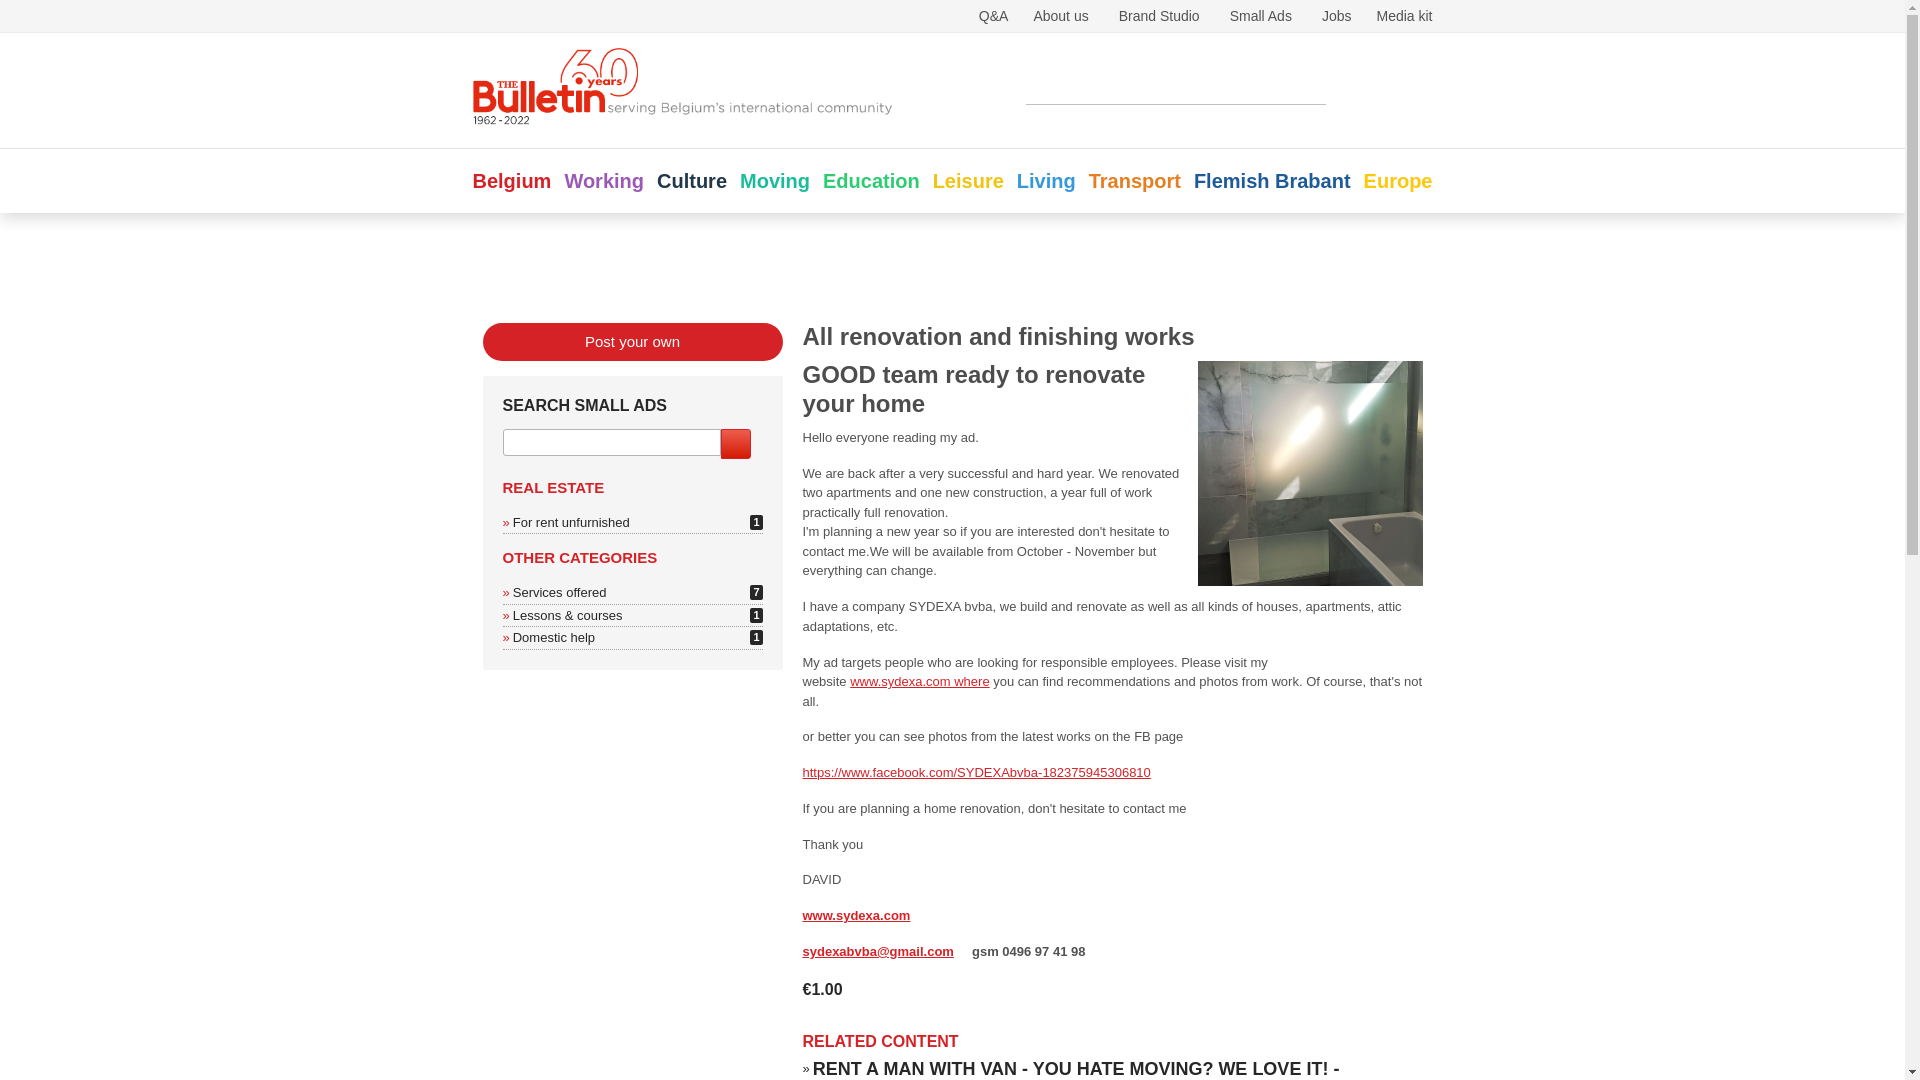 Image resolution: width=1920 pixels, height=1080 pixels. I want to click on Culture, so click(559, 592).